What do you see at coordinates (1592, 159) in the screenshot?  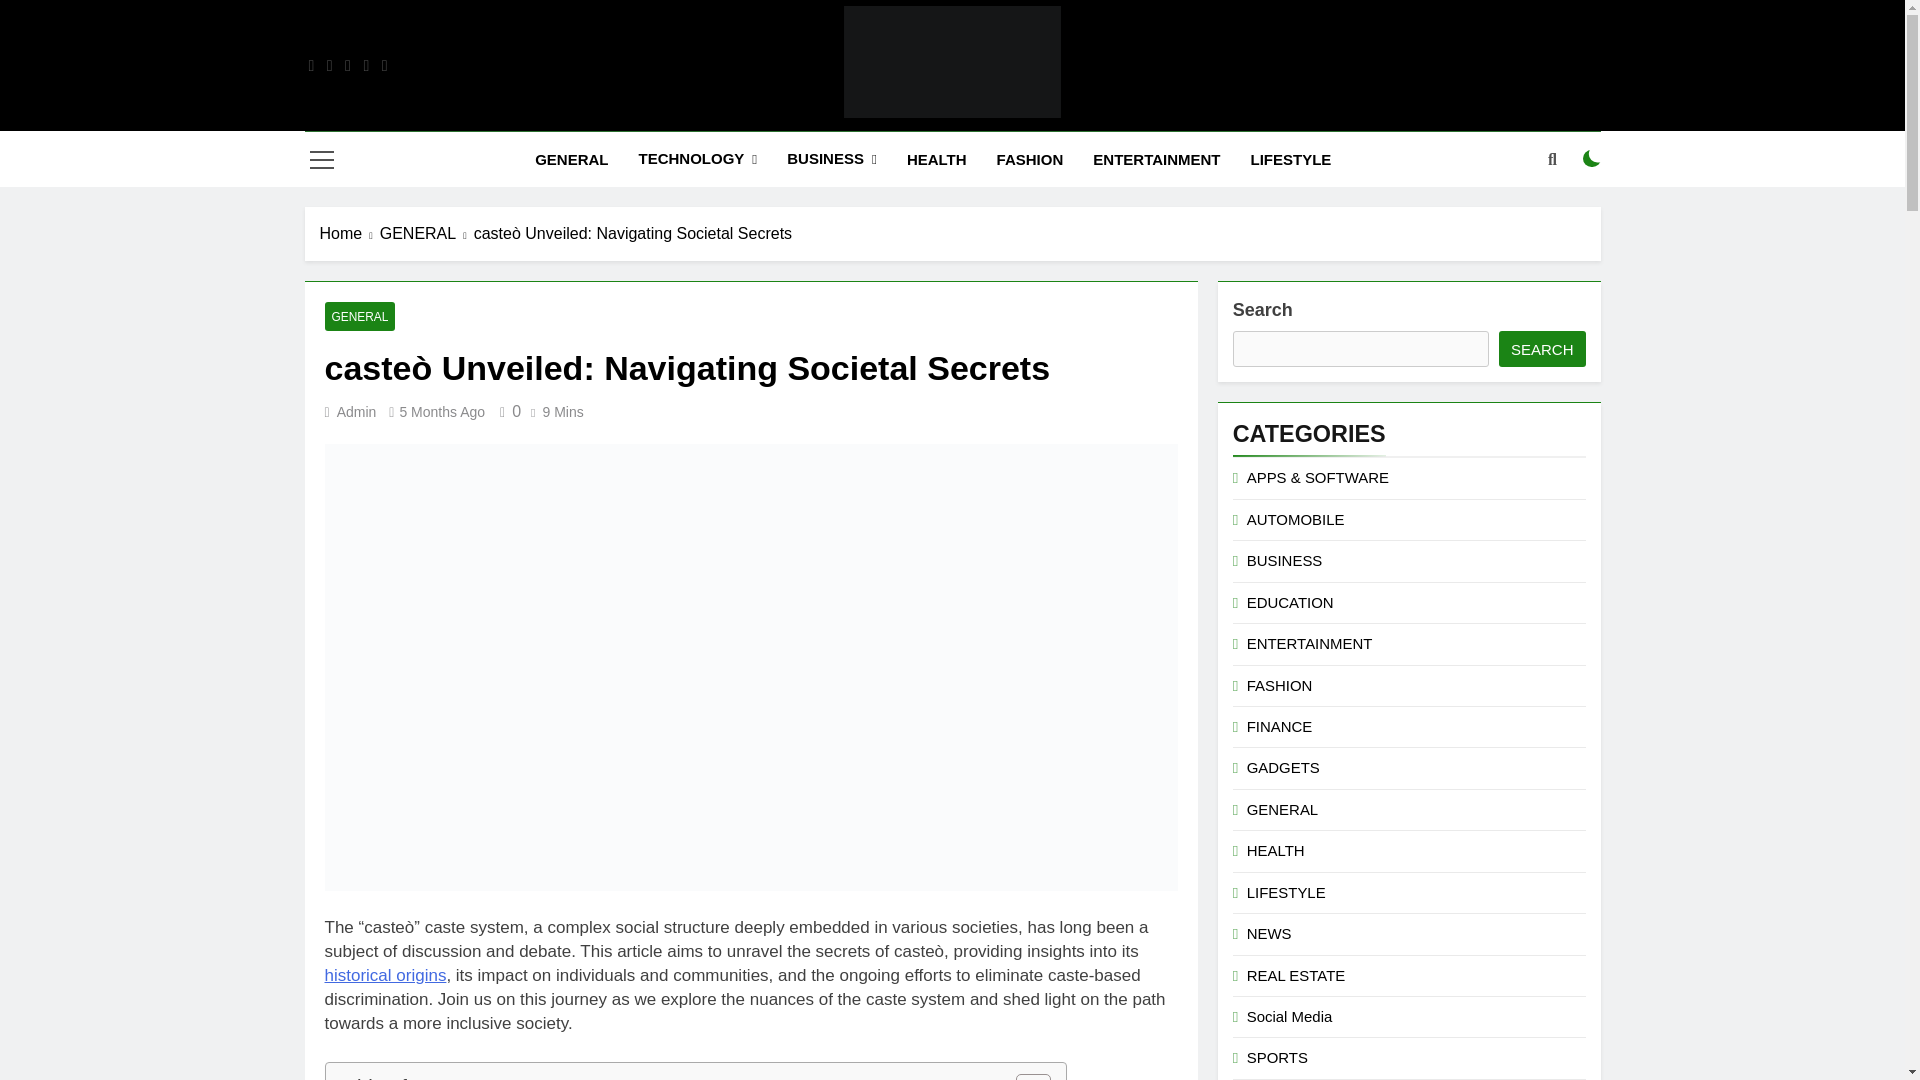 I see `on` at bounding box center [1592, 159].